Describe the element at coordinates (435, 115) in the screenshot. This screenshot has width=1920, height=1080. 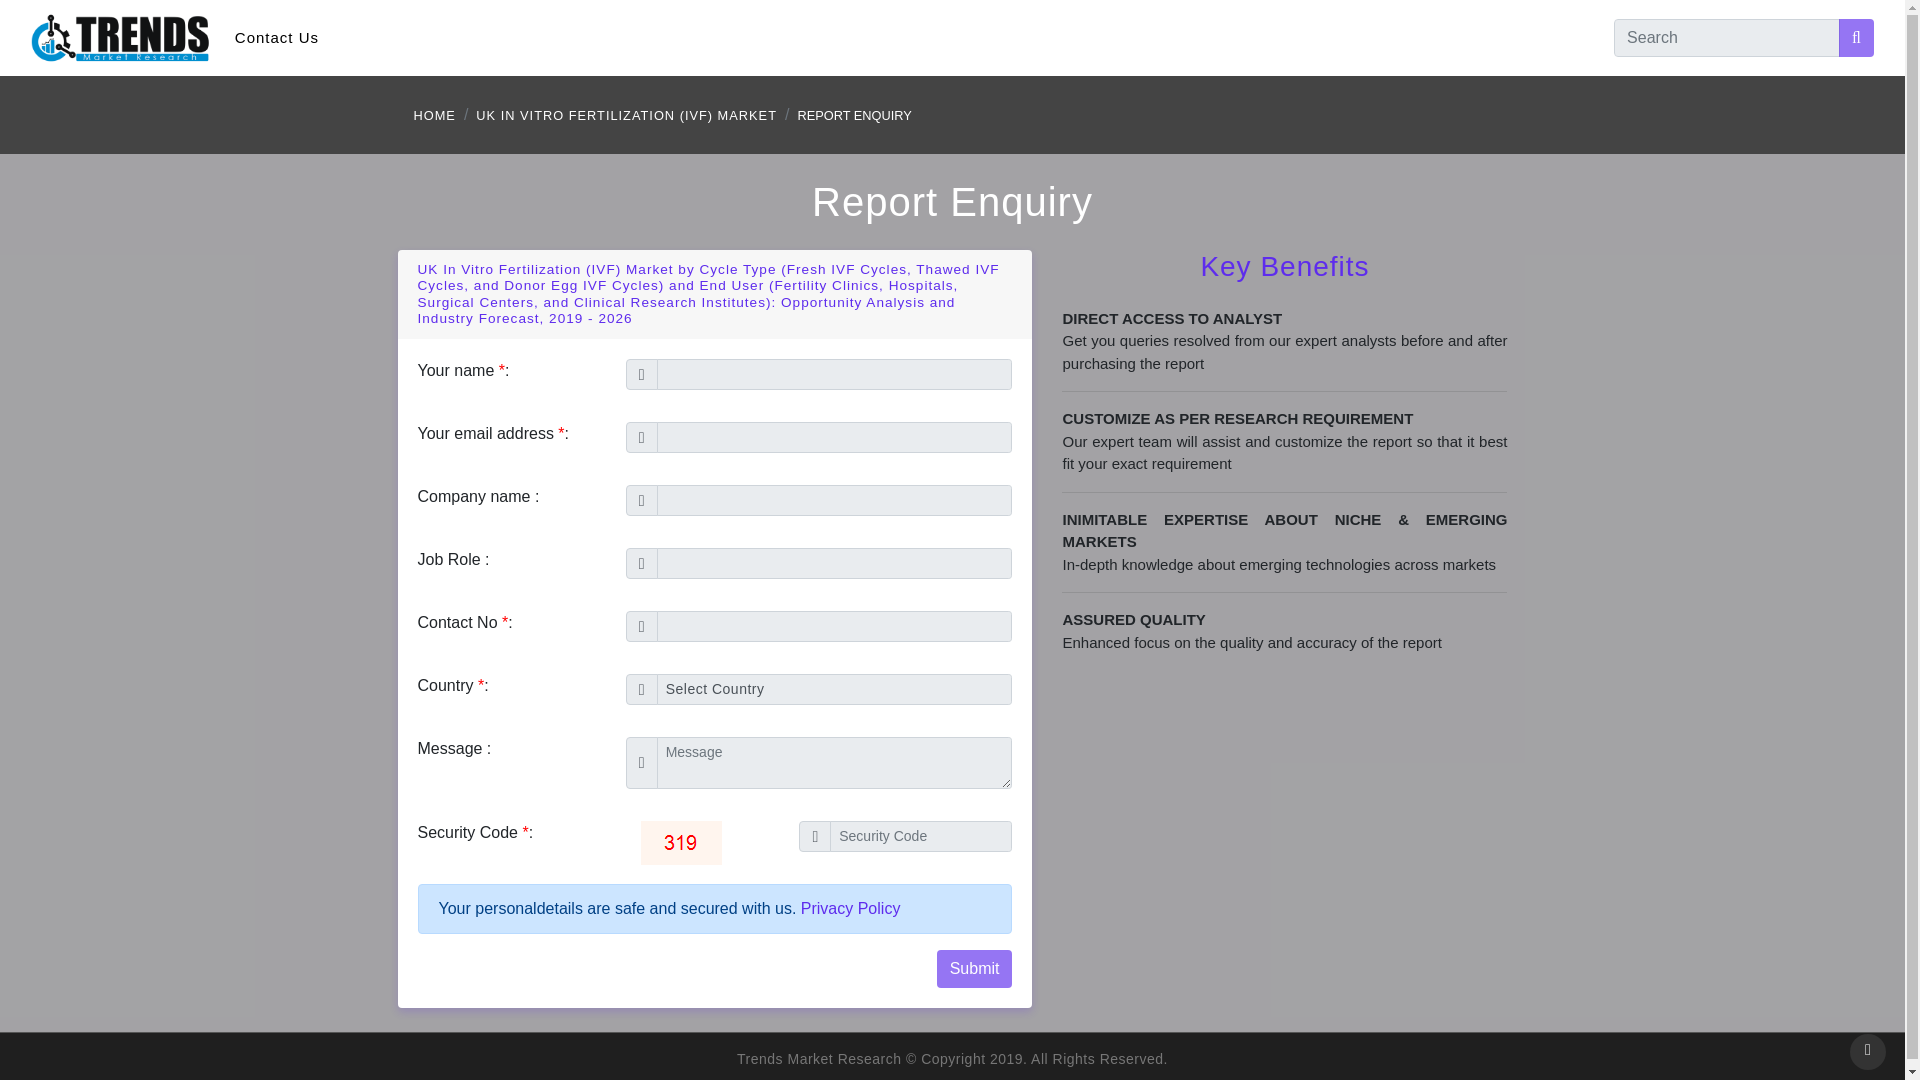
I see `HOME` at that location.